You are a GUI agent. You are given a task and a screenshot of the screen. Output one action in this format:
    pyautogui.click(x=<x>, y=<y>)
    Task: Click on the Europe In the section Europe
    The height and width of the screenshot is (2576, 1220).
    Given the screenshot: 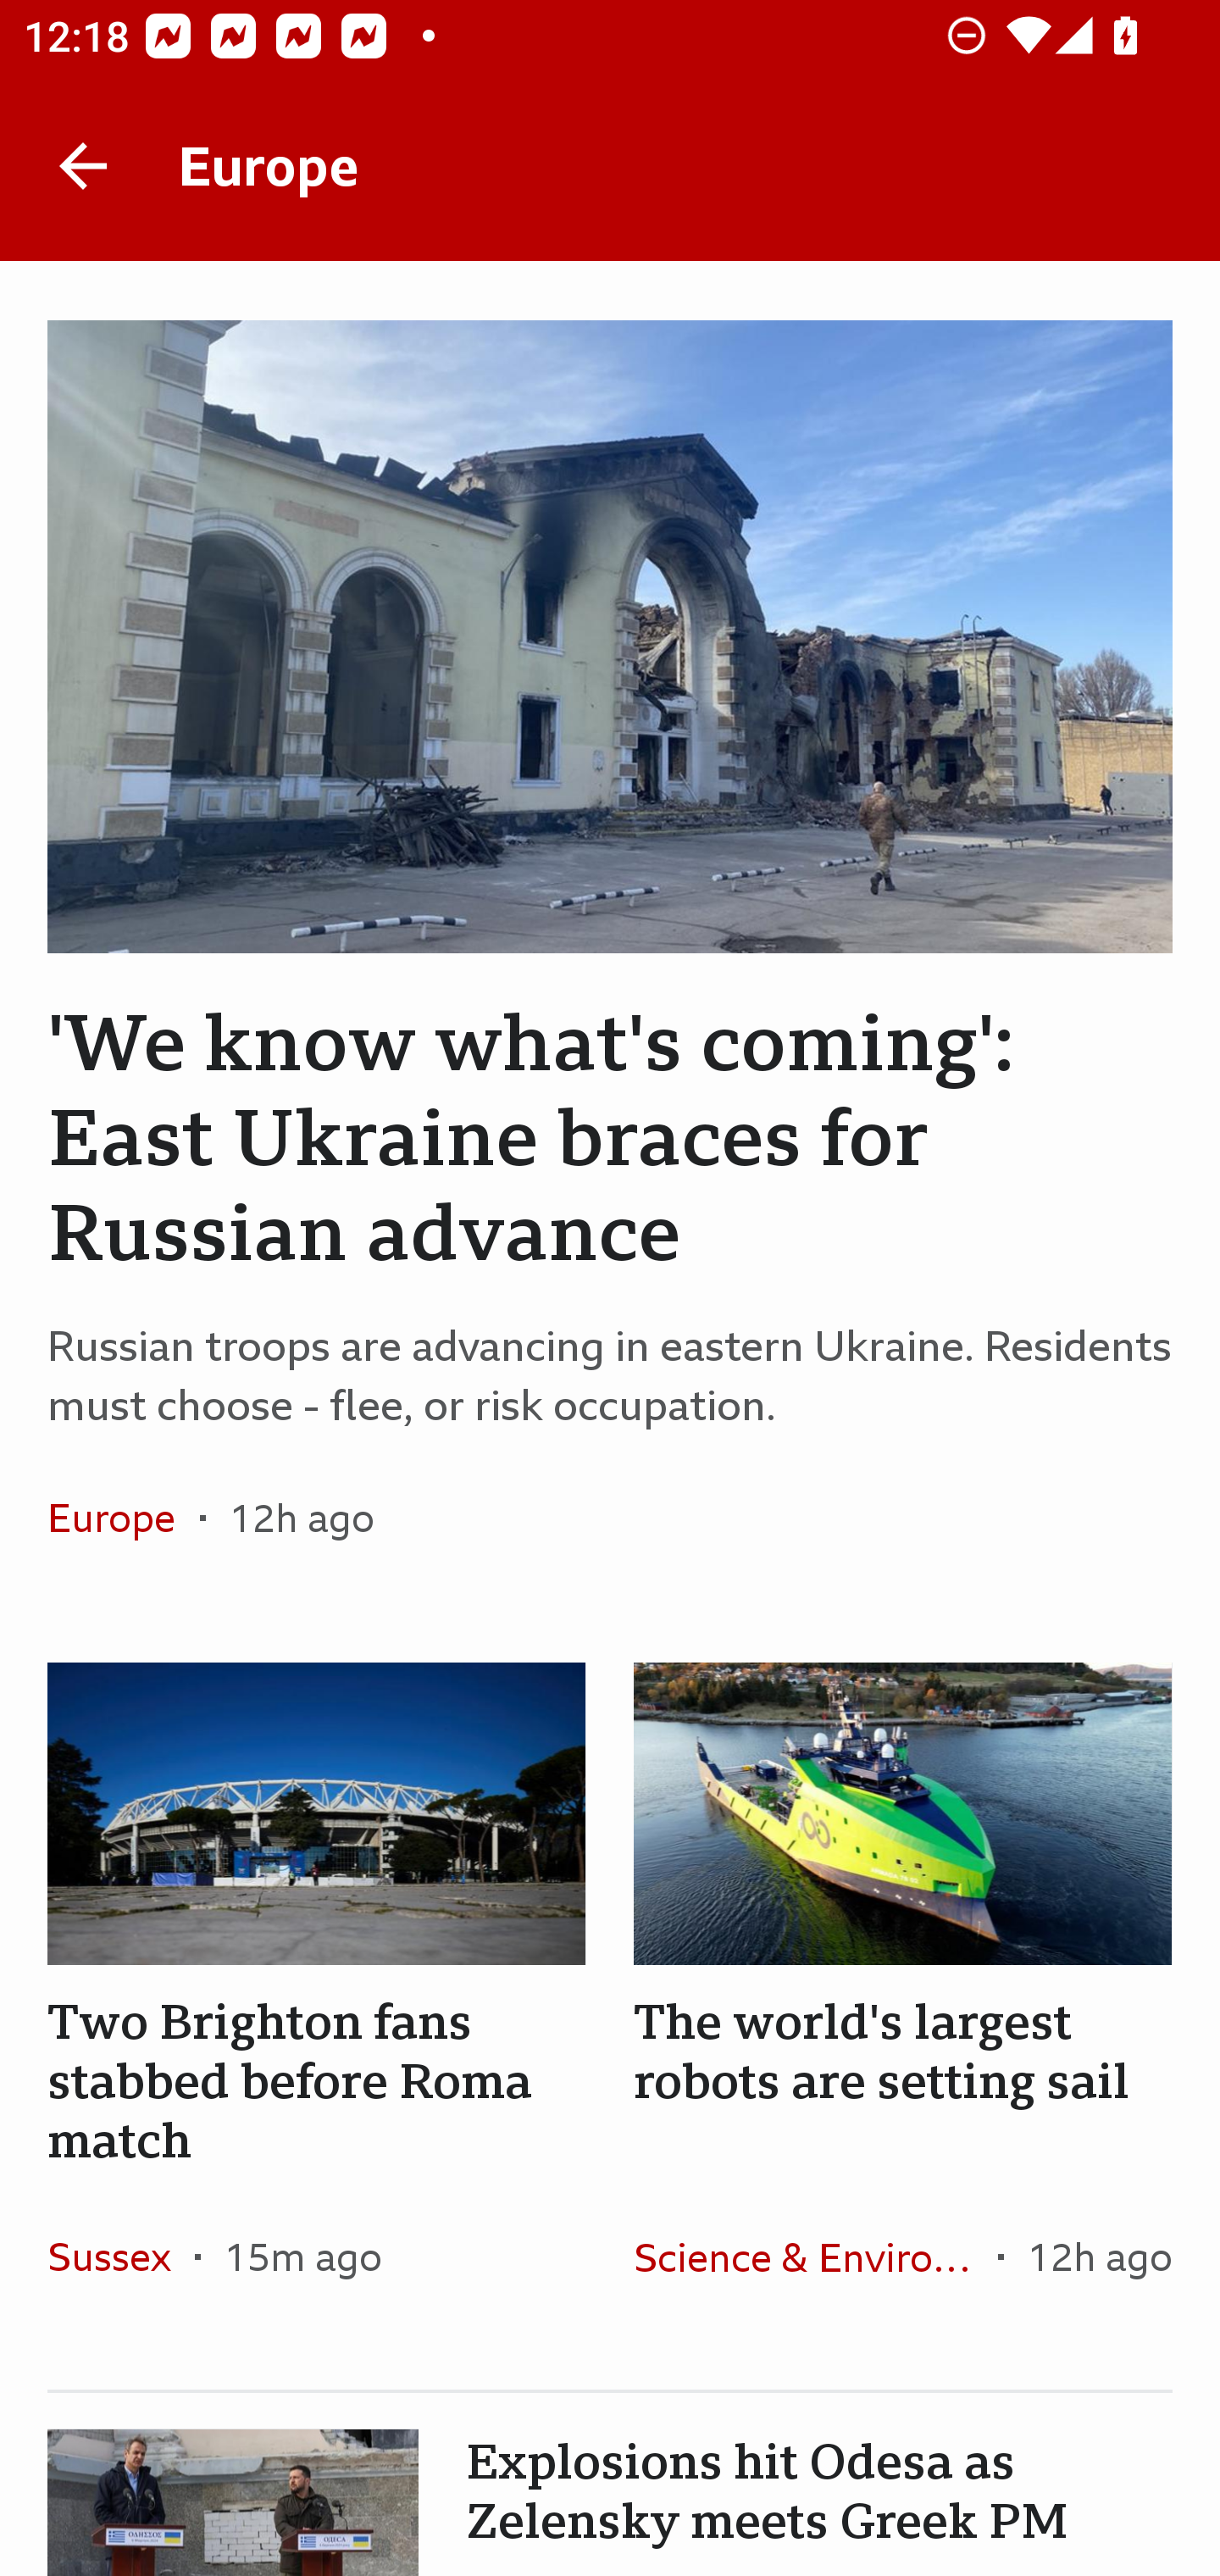 What is the action you would take?
    pyautogui.click(x=124, y=1517)
    